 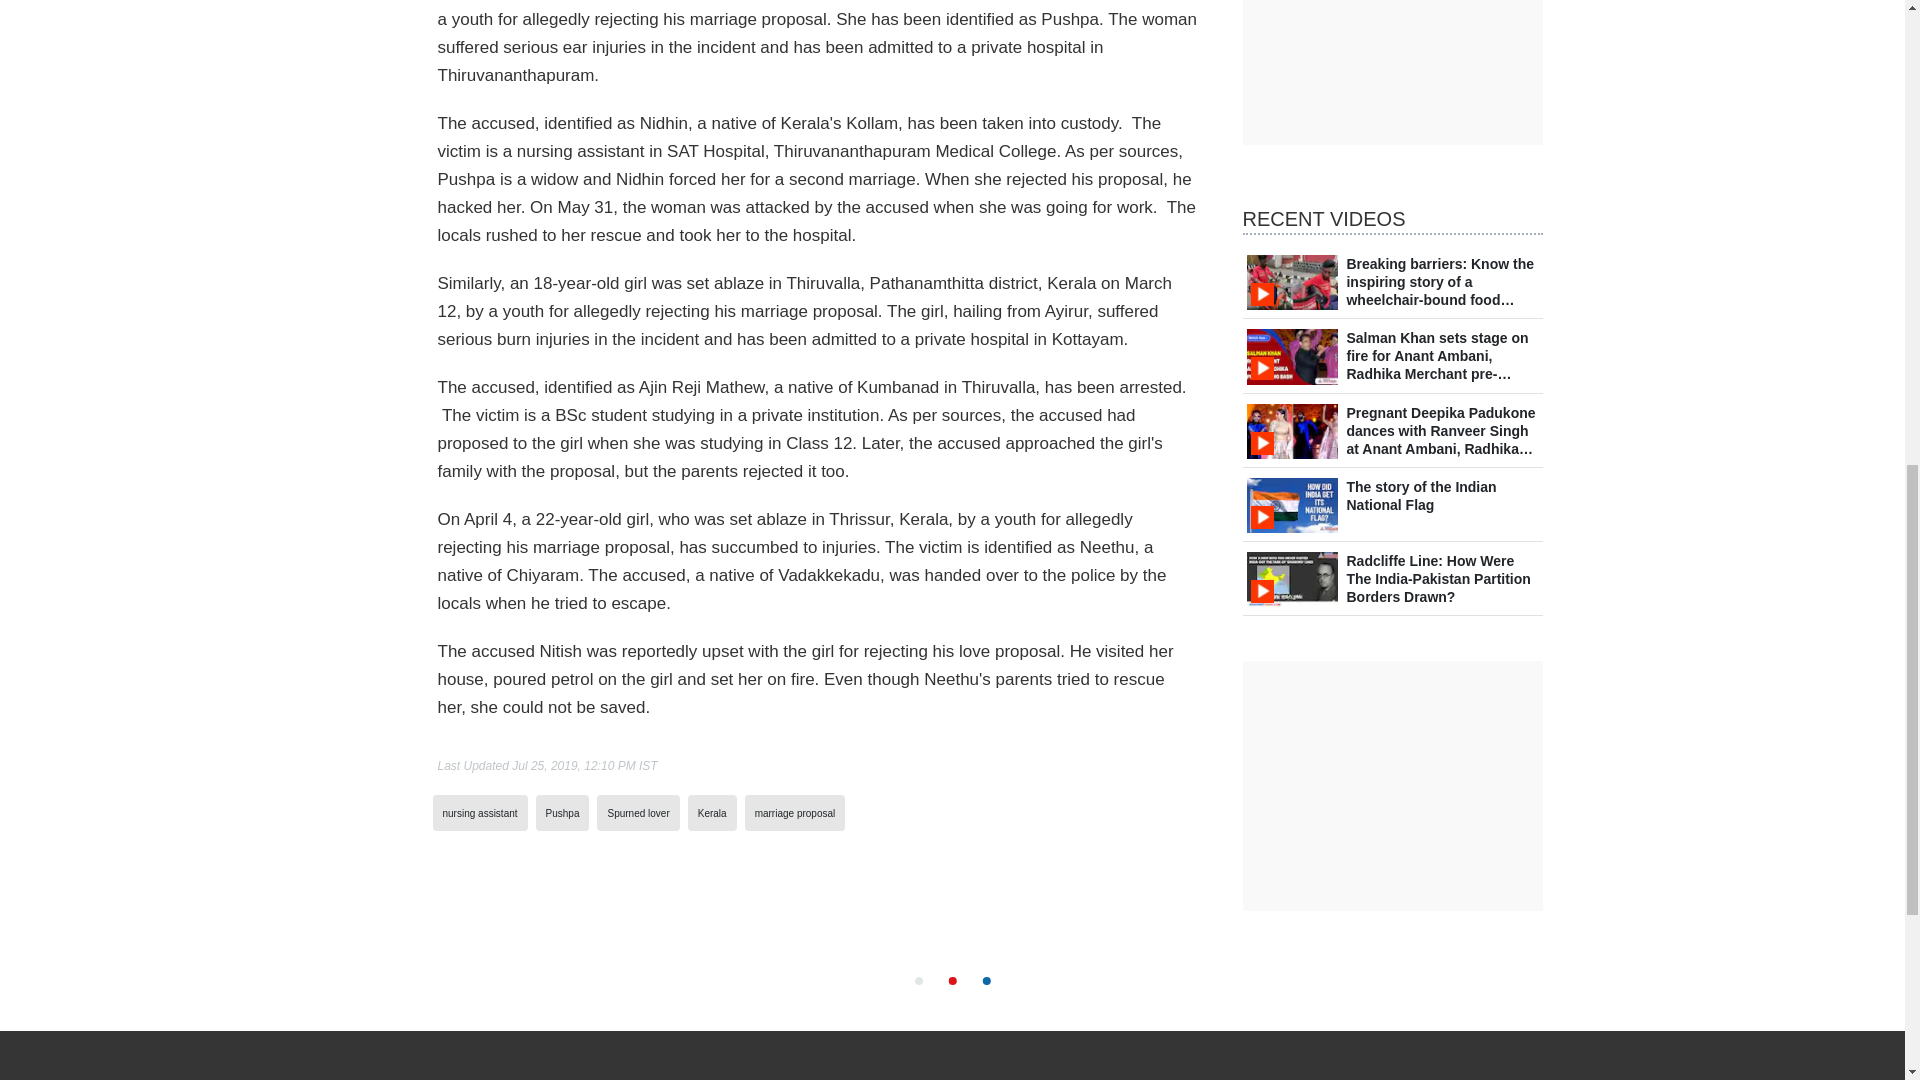 What do you see at coordinates (794, 812) in the screenshot?
I see `marriage proposal` at bounding box center [794, 812].